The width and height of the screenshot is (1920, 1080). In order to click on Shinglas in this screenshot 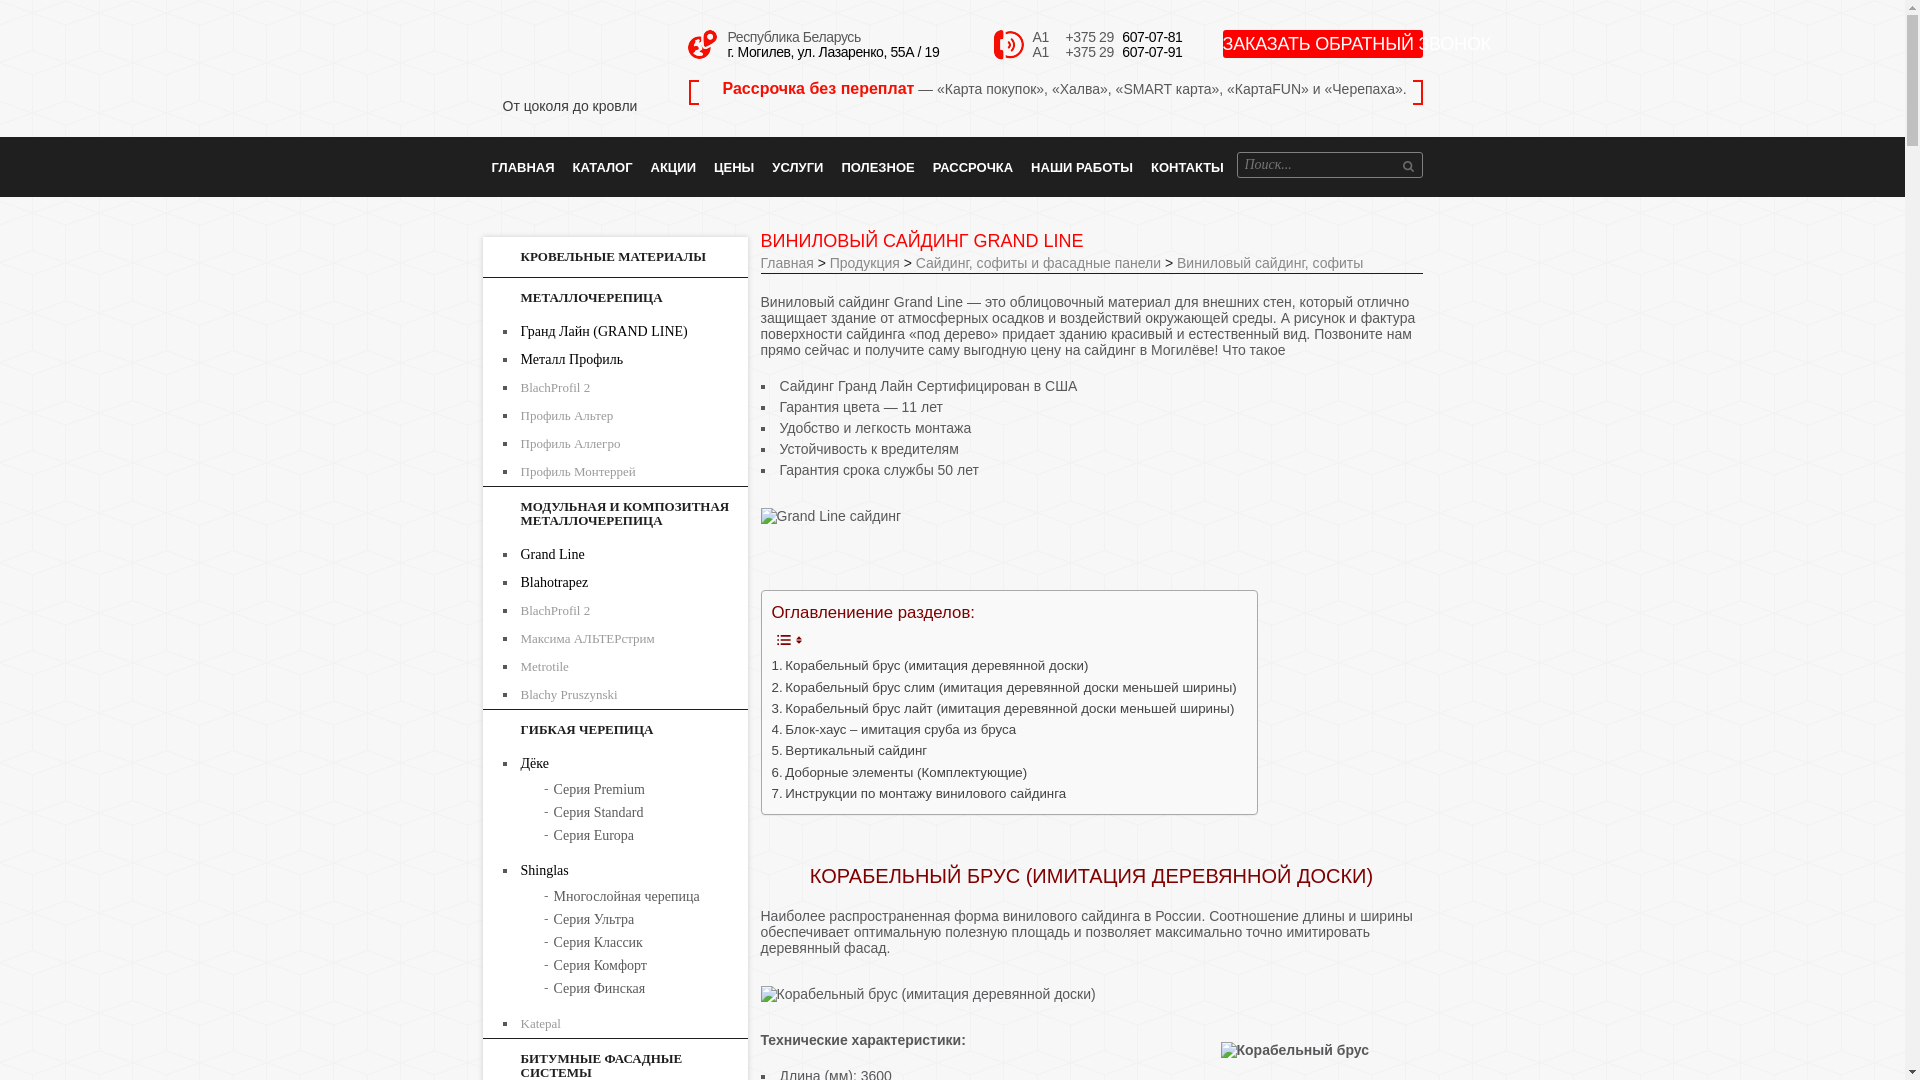, I will do `click(633, 871)`.